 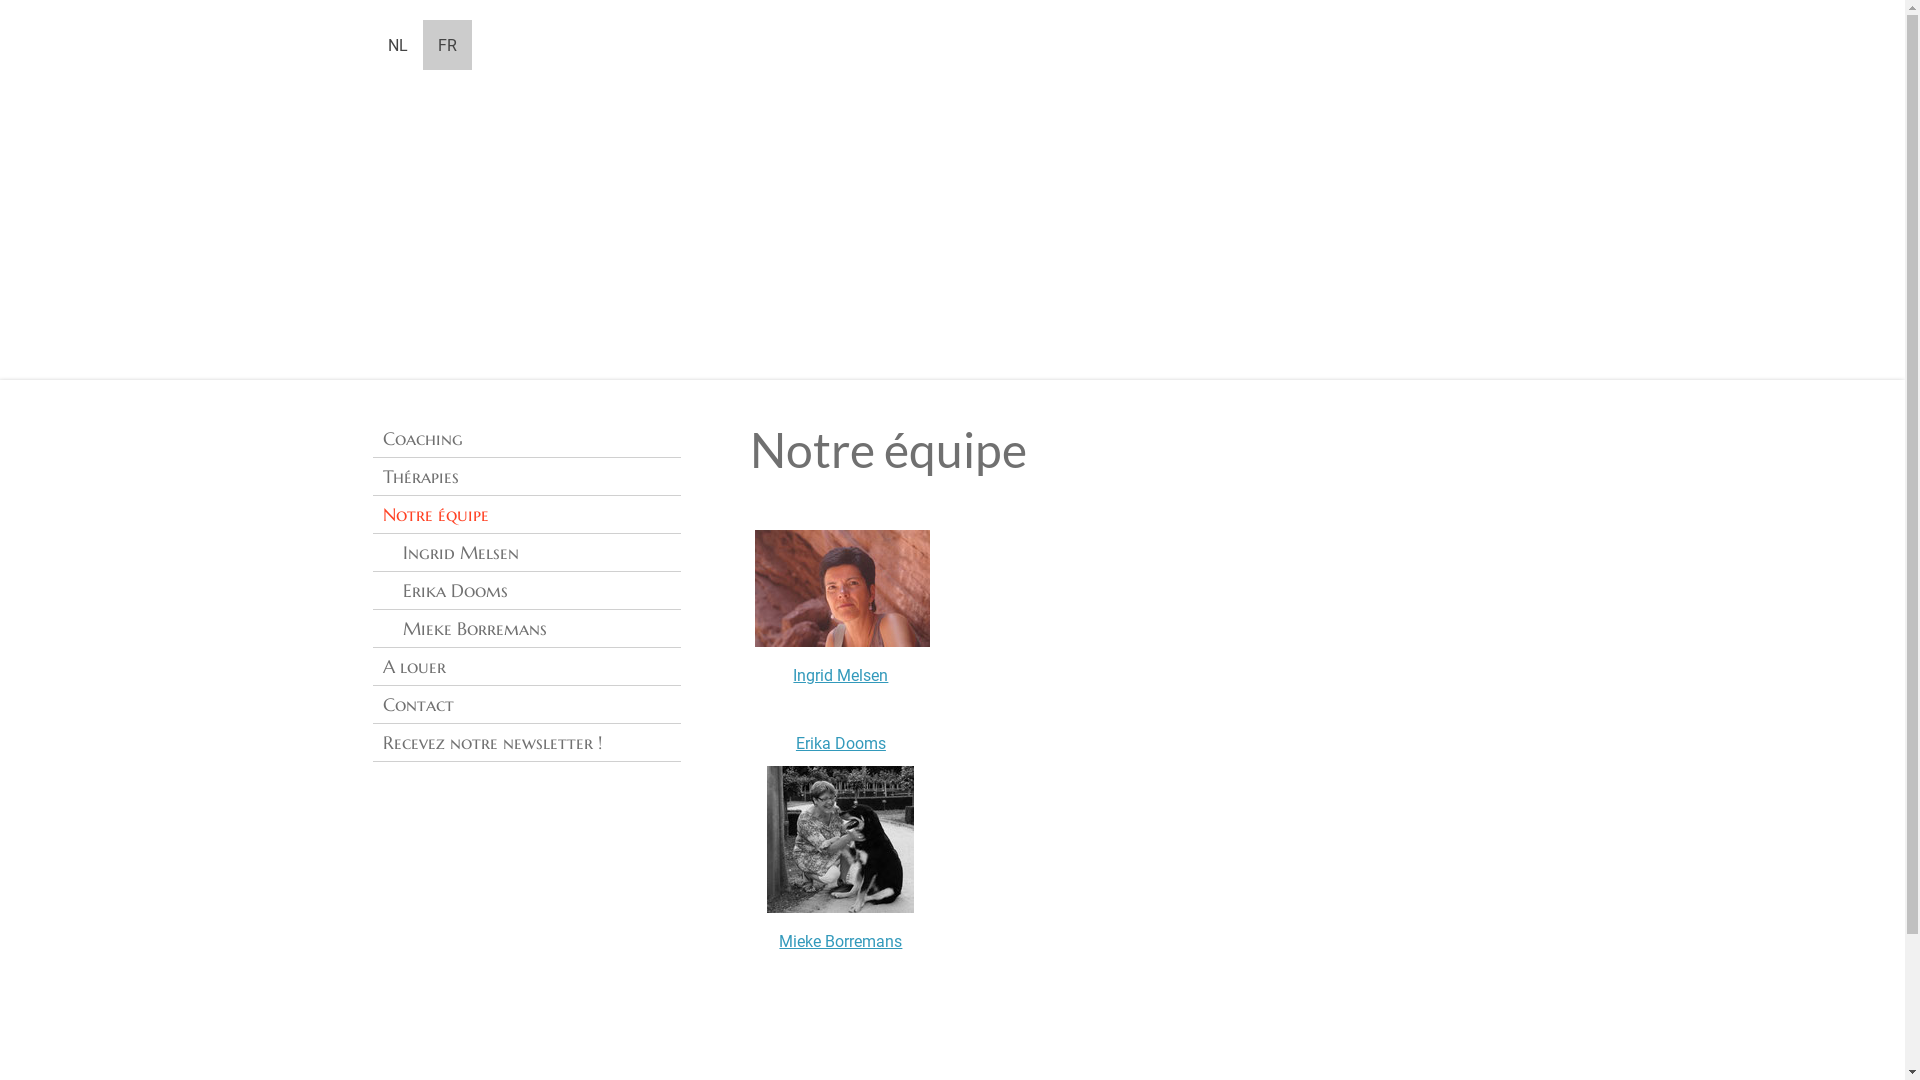 I want to click on Mieke Borremans, so click(x=526, y=629).